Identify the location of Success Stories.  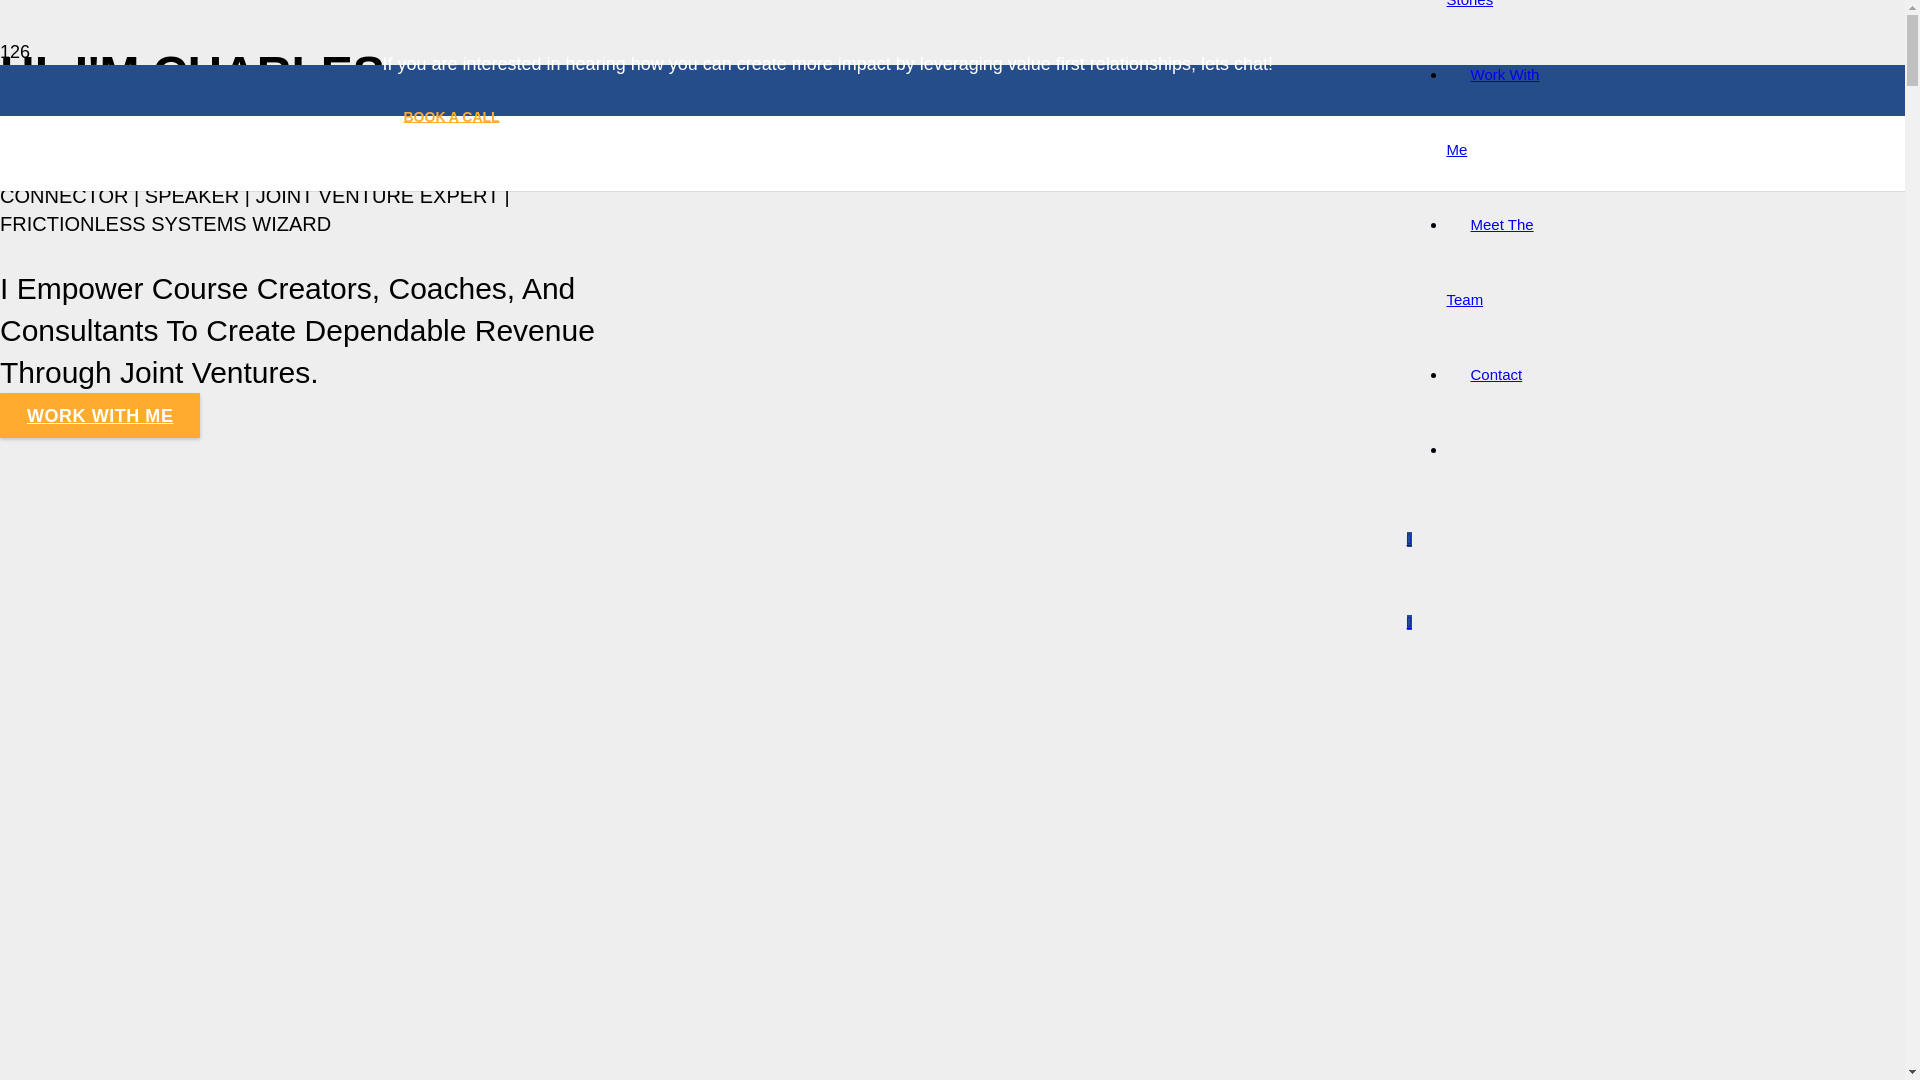
(1486, 4).